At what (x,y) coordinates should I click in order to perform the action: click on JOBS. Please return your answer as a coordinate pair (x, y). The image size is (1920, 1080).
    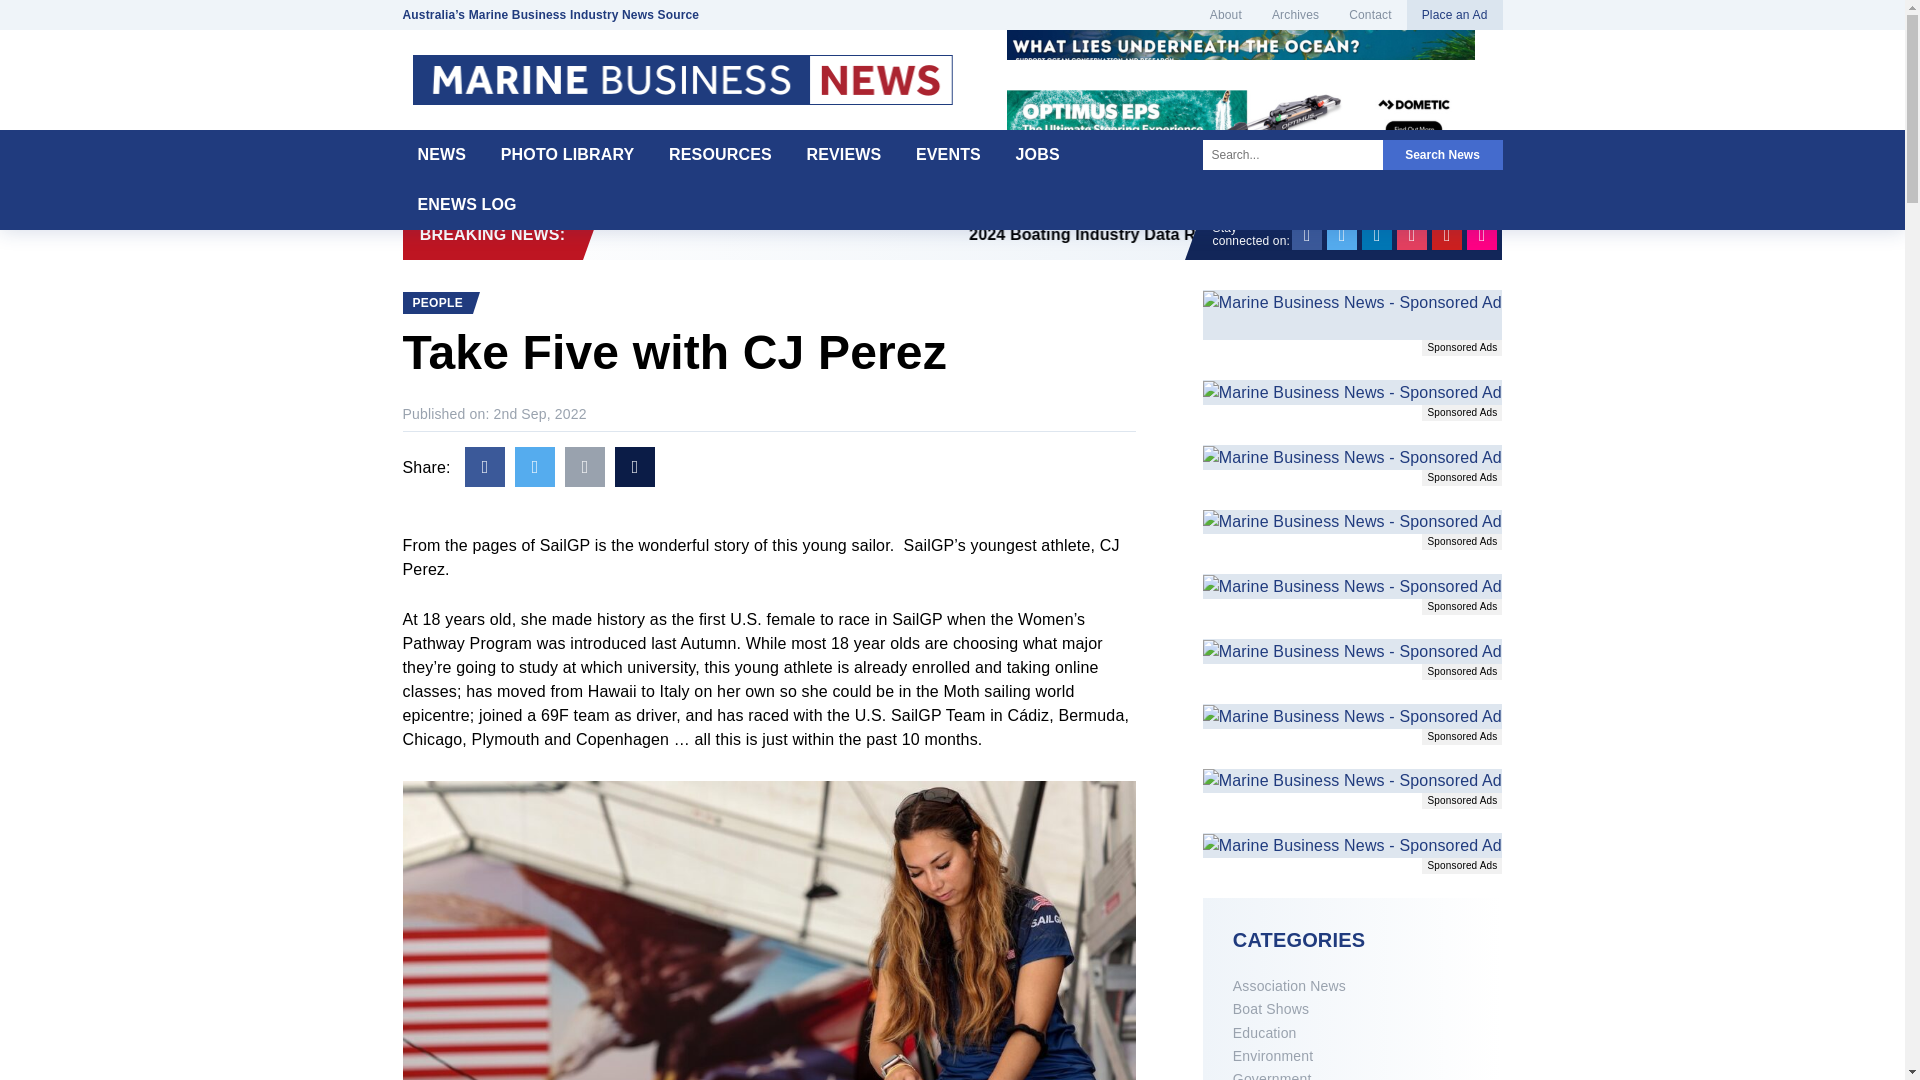
    Looking at the image, I should click on (1038, 154).